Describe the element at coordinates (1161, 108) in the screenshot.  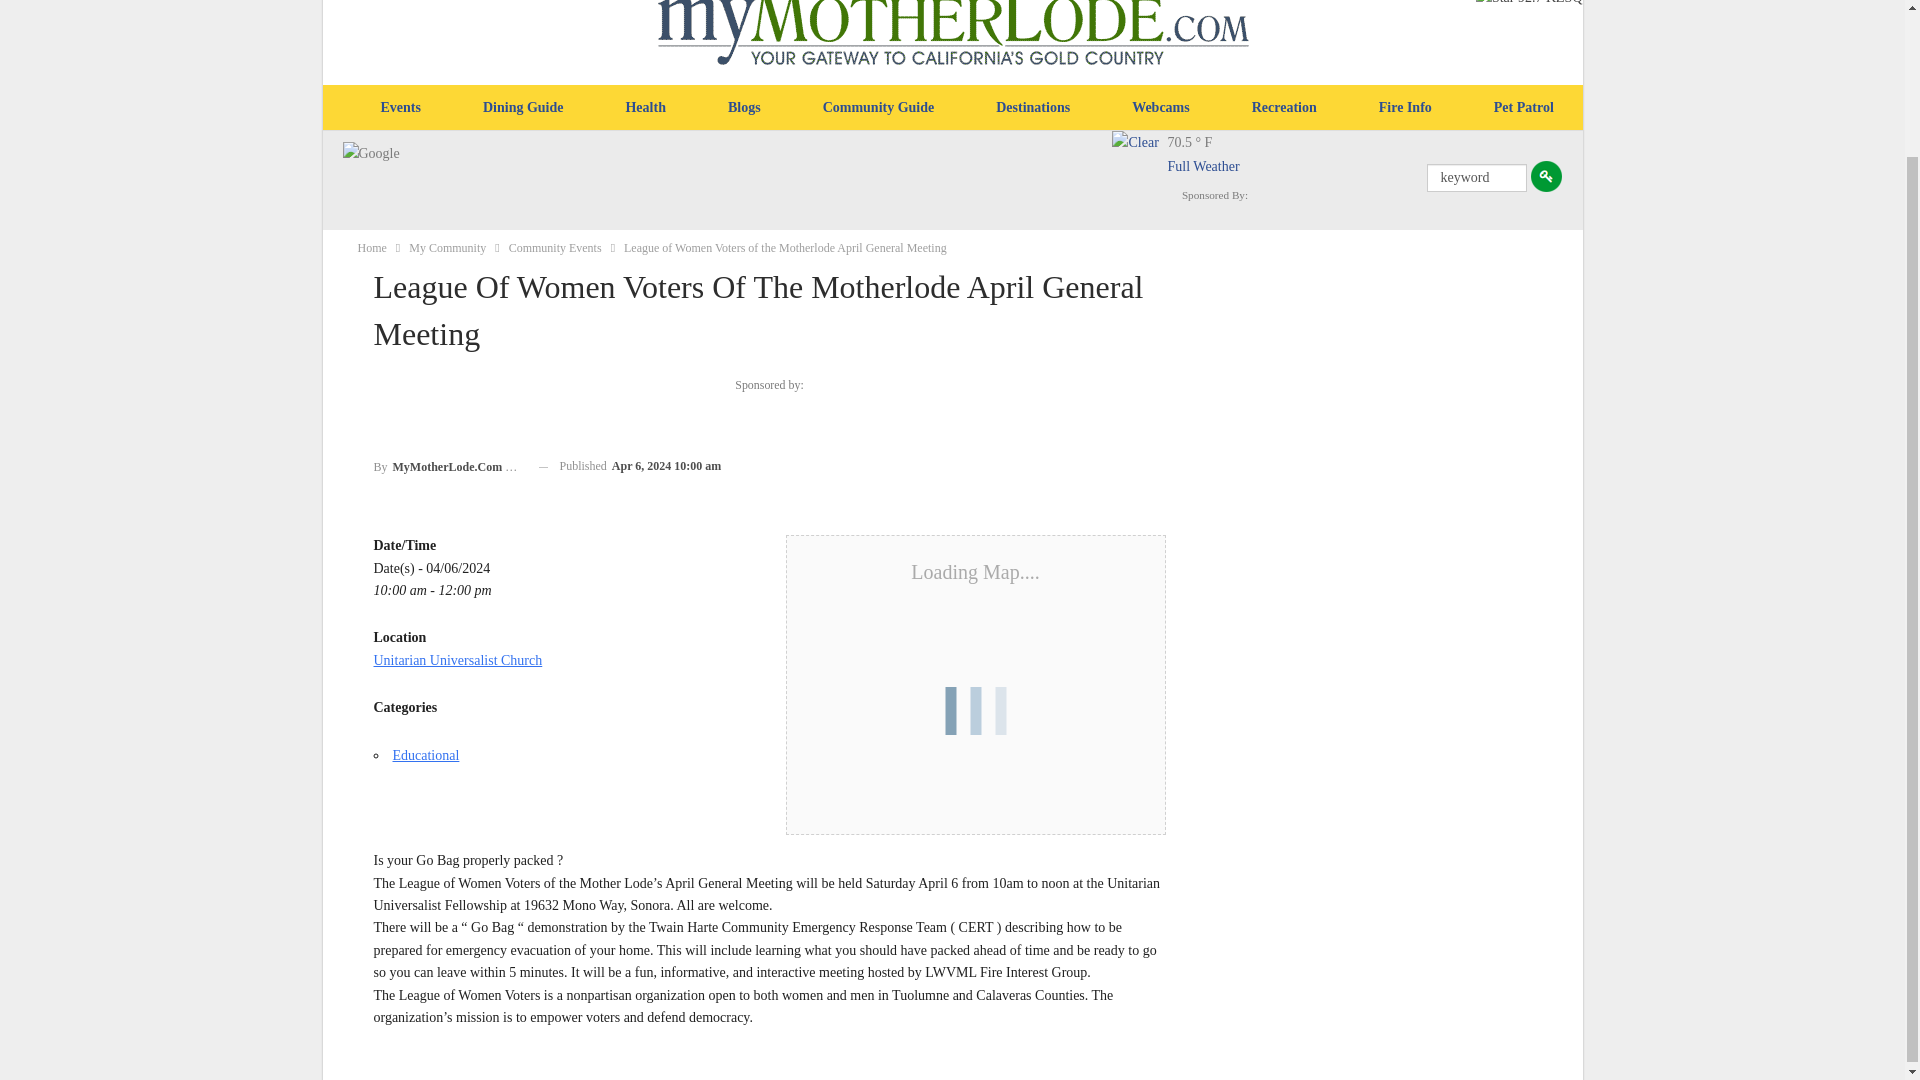
I see `Webcams` at that location.